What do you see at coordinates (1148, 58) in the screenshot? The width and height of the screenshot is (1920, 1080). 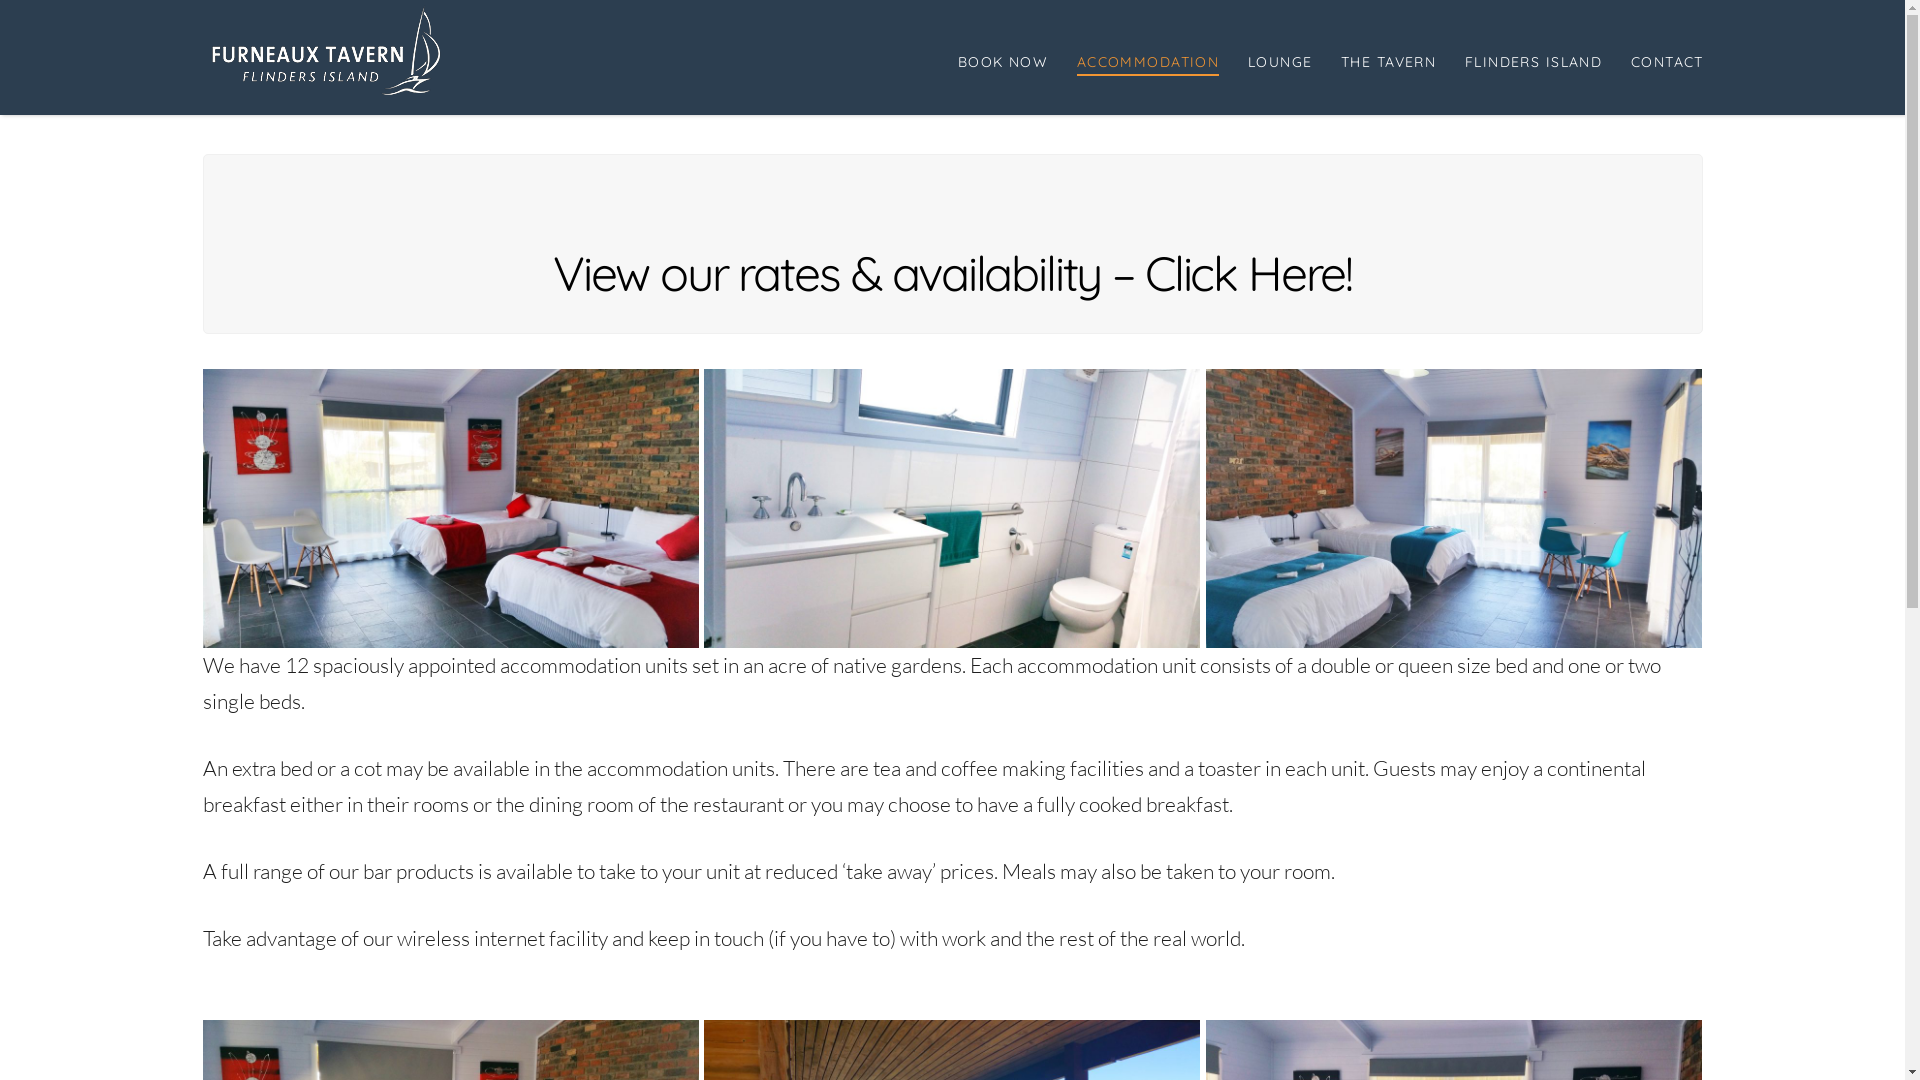 I see `ACCOMMODATION` at bounding box center [1148, 58].